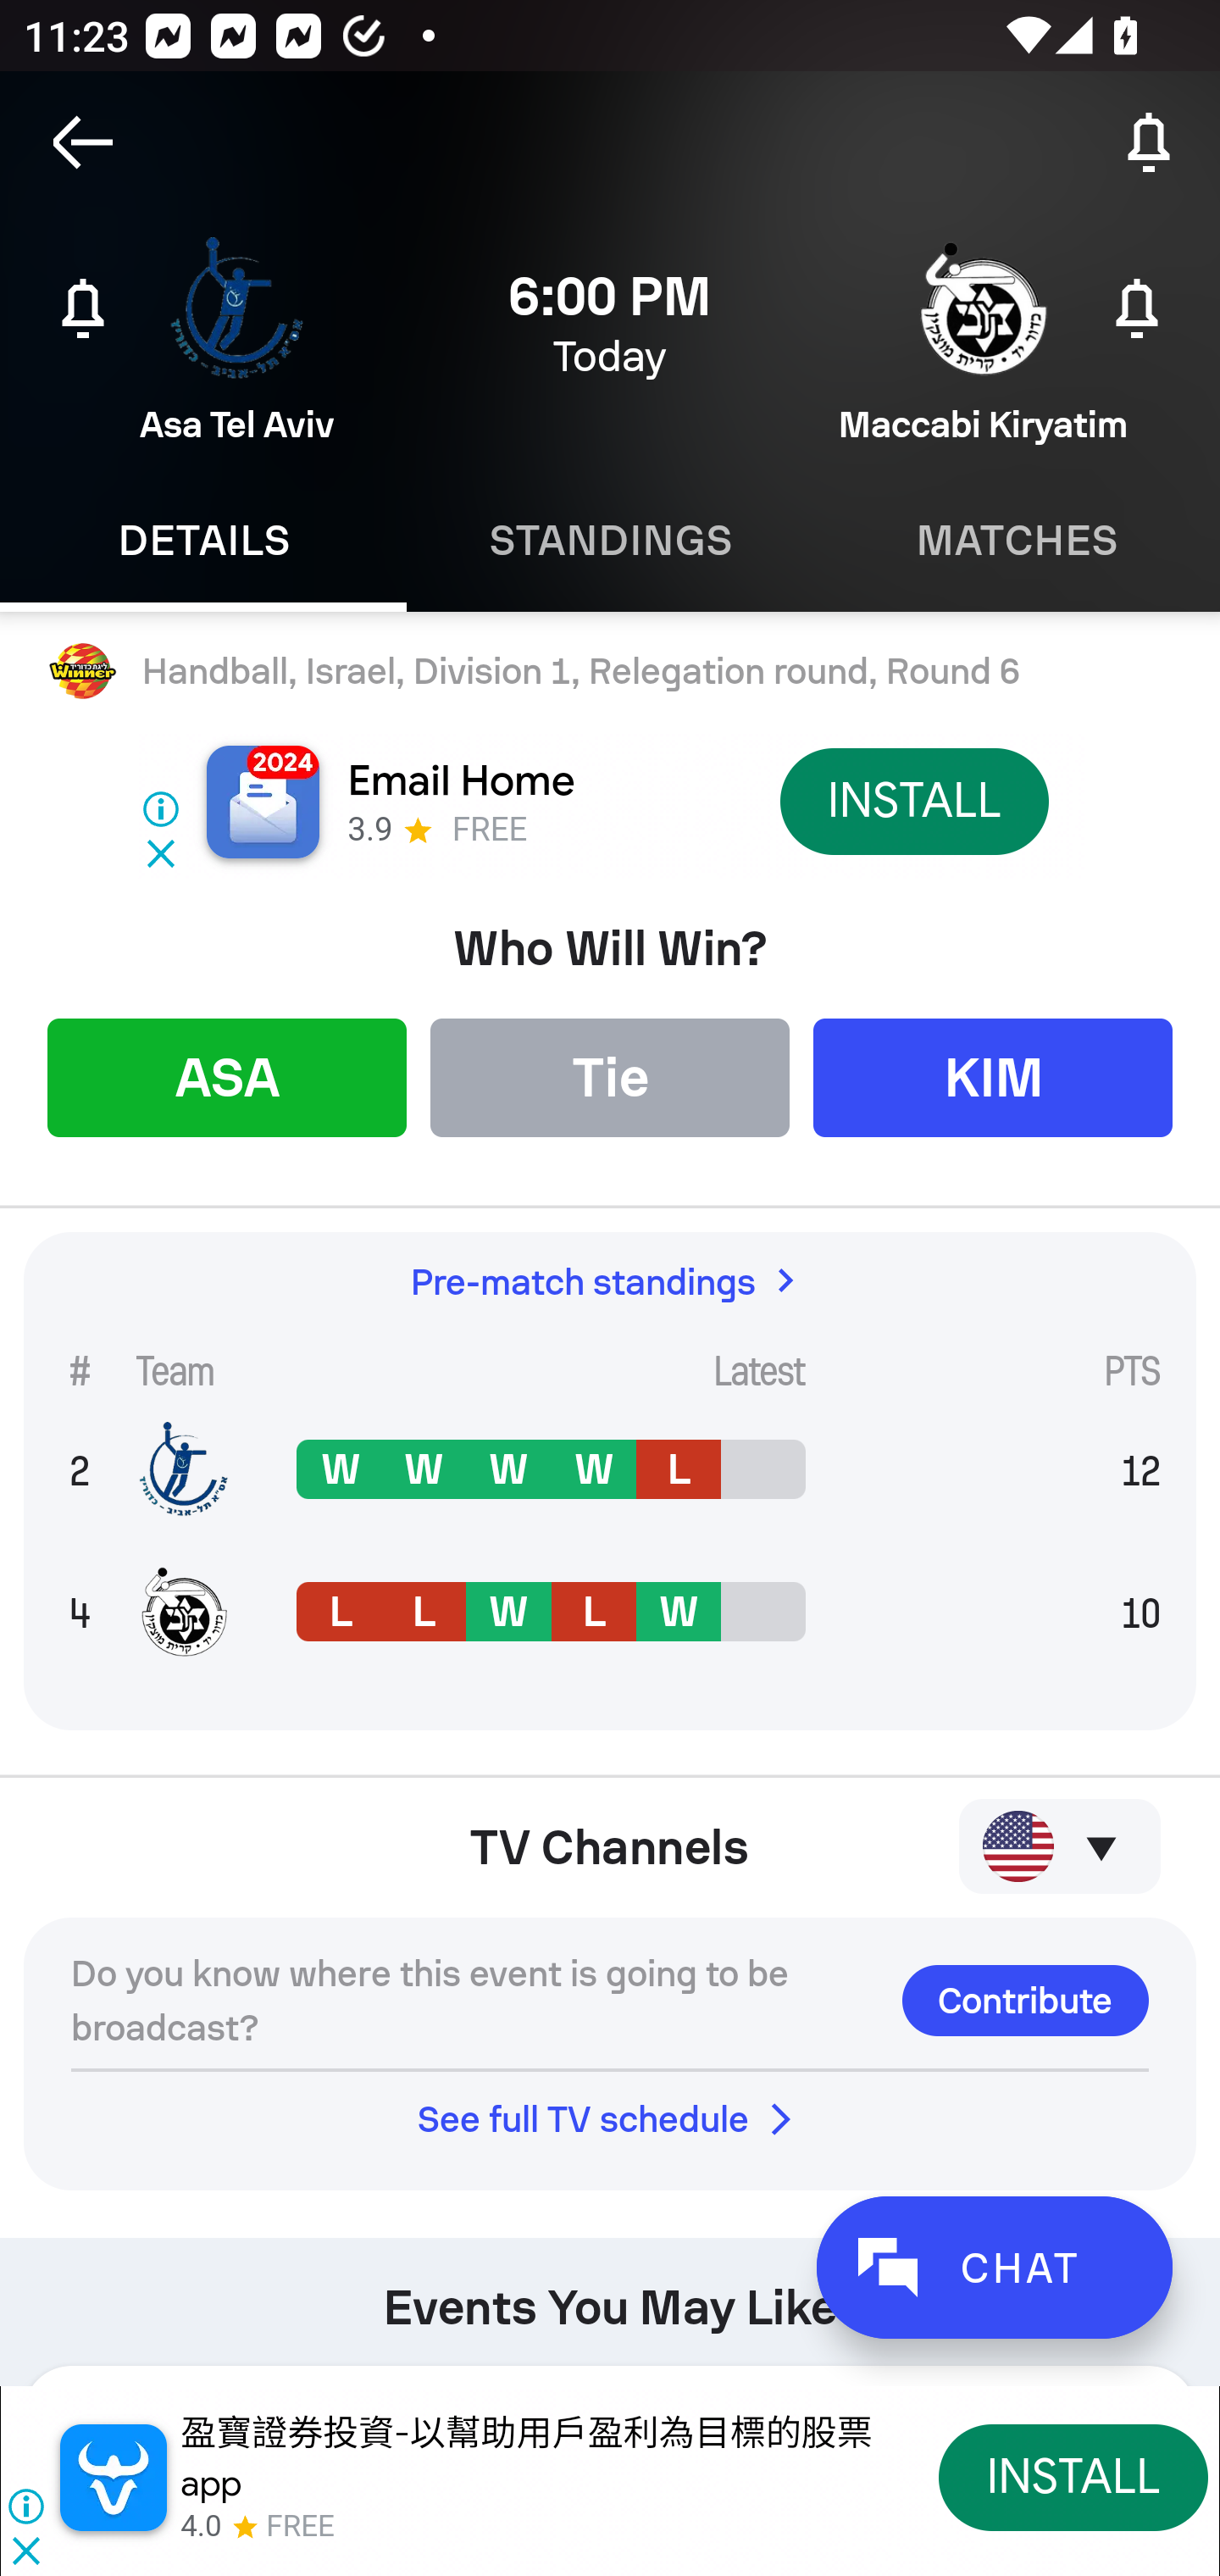 This screenshot has width=1220, height=2576. Describe the element at coordinates (994, 2268) in the screenshot. I see `CHAT` at that location.